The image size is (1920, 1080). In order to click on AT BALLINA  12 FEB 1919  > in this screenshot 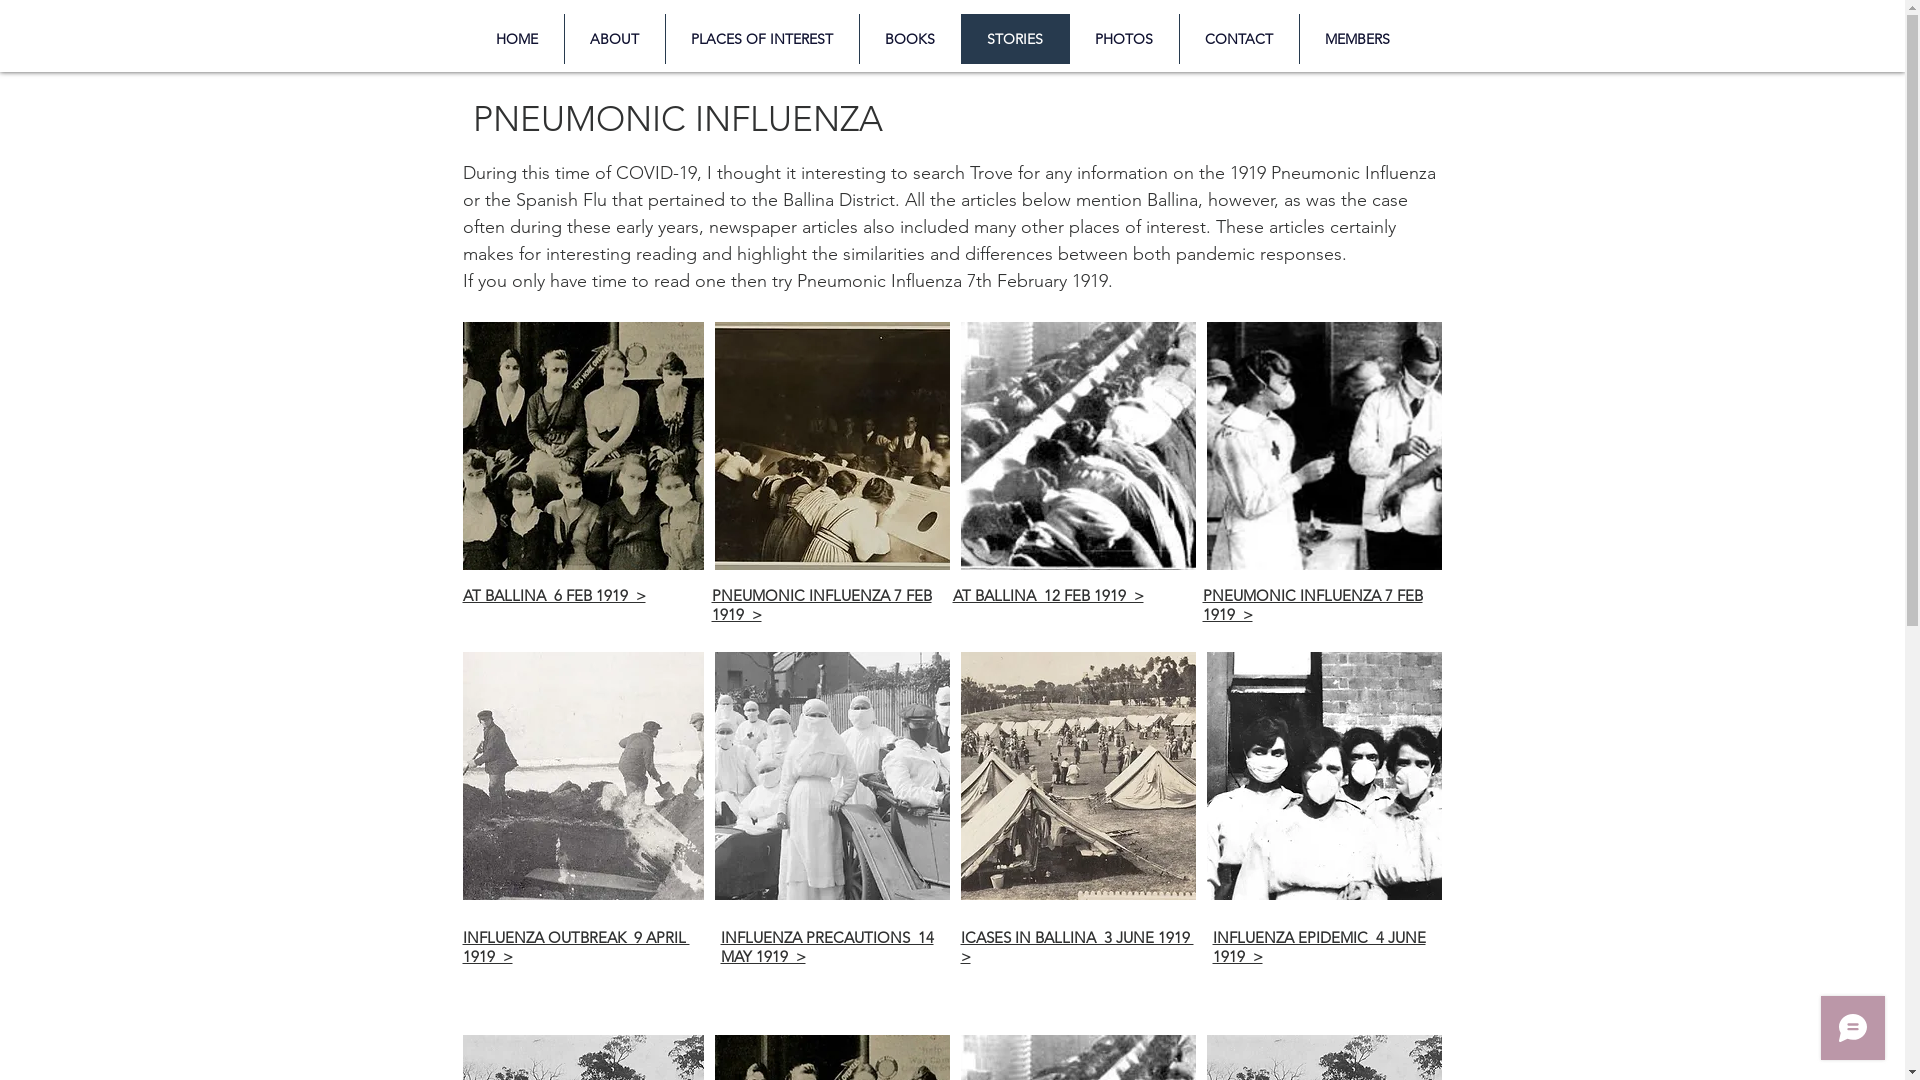, I will do `click(1048, 596)`.